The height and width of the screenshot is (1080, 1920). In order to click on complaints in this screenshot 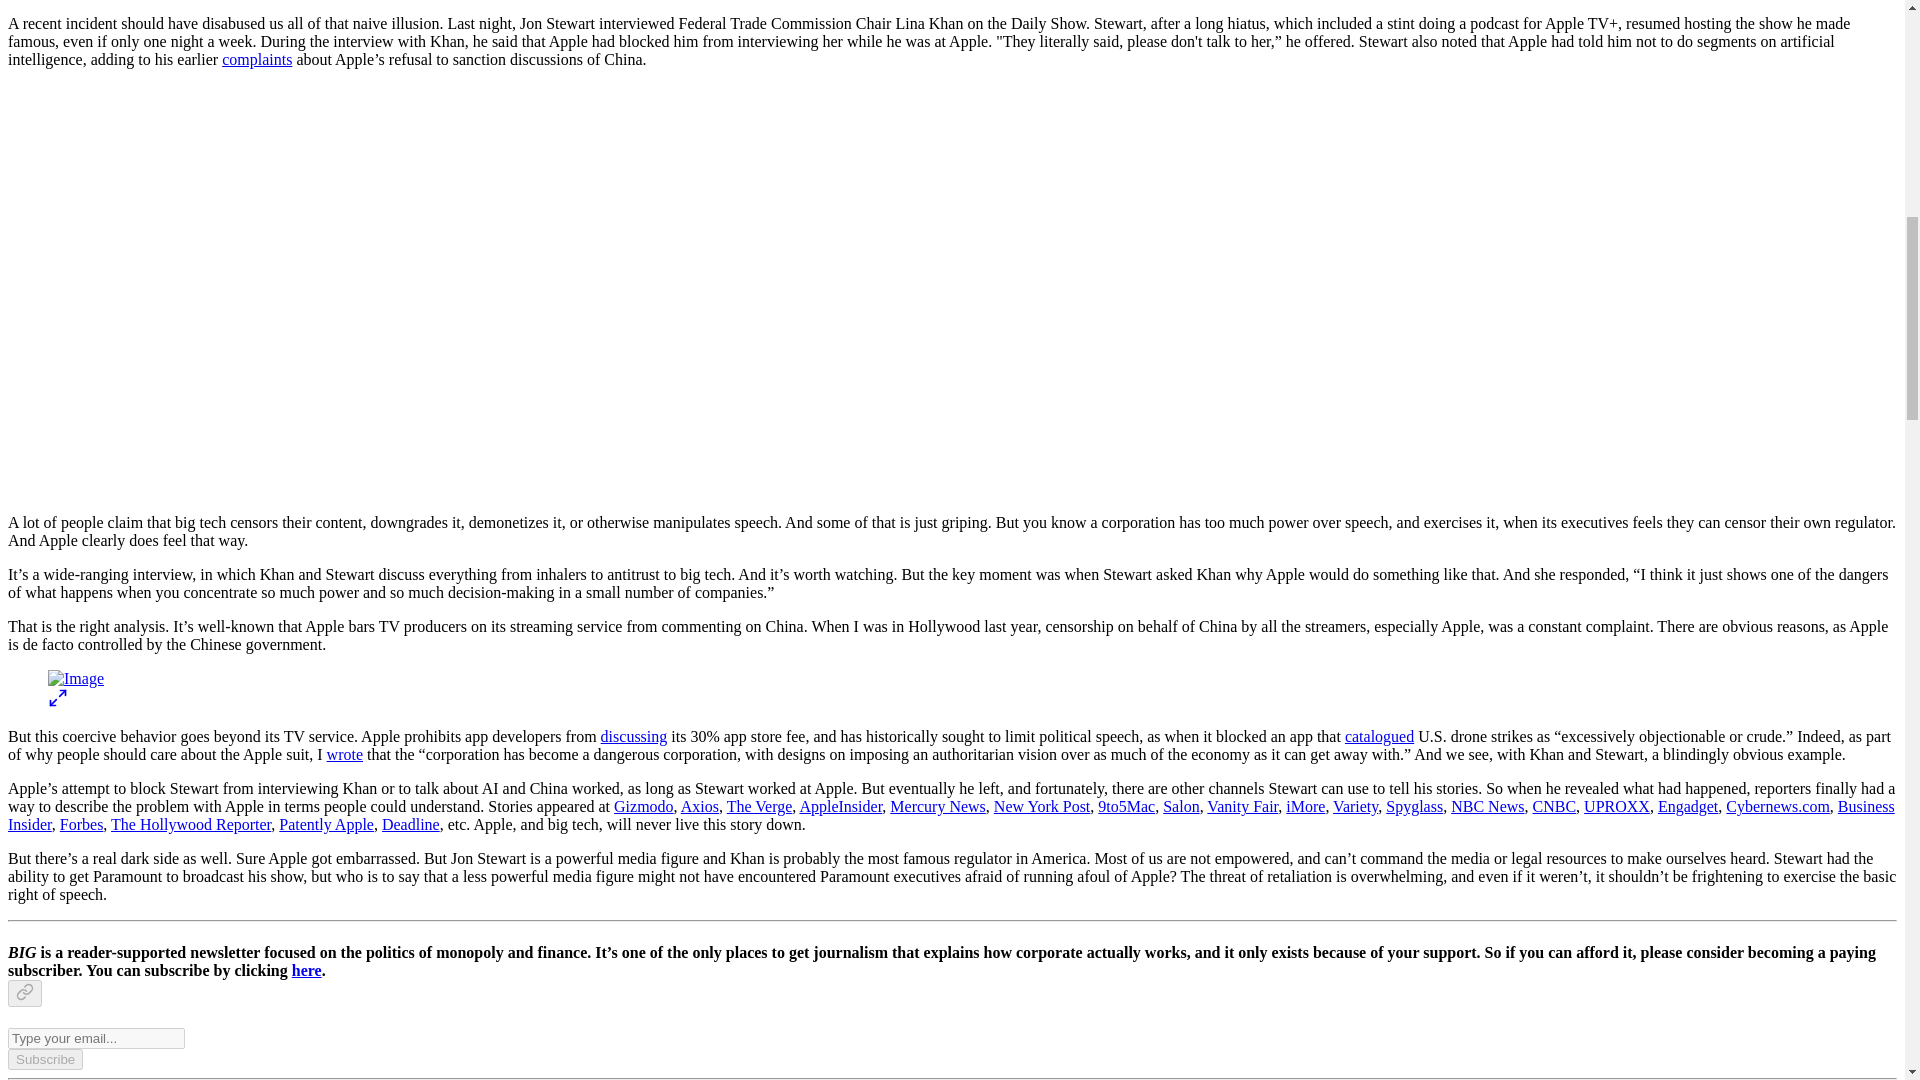, I will do `click(256, 59)`.